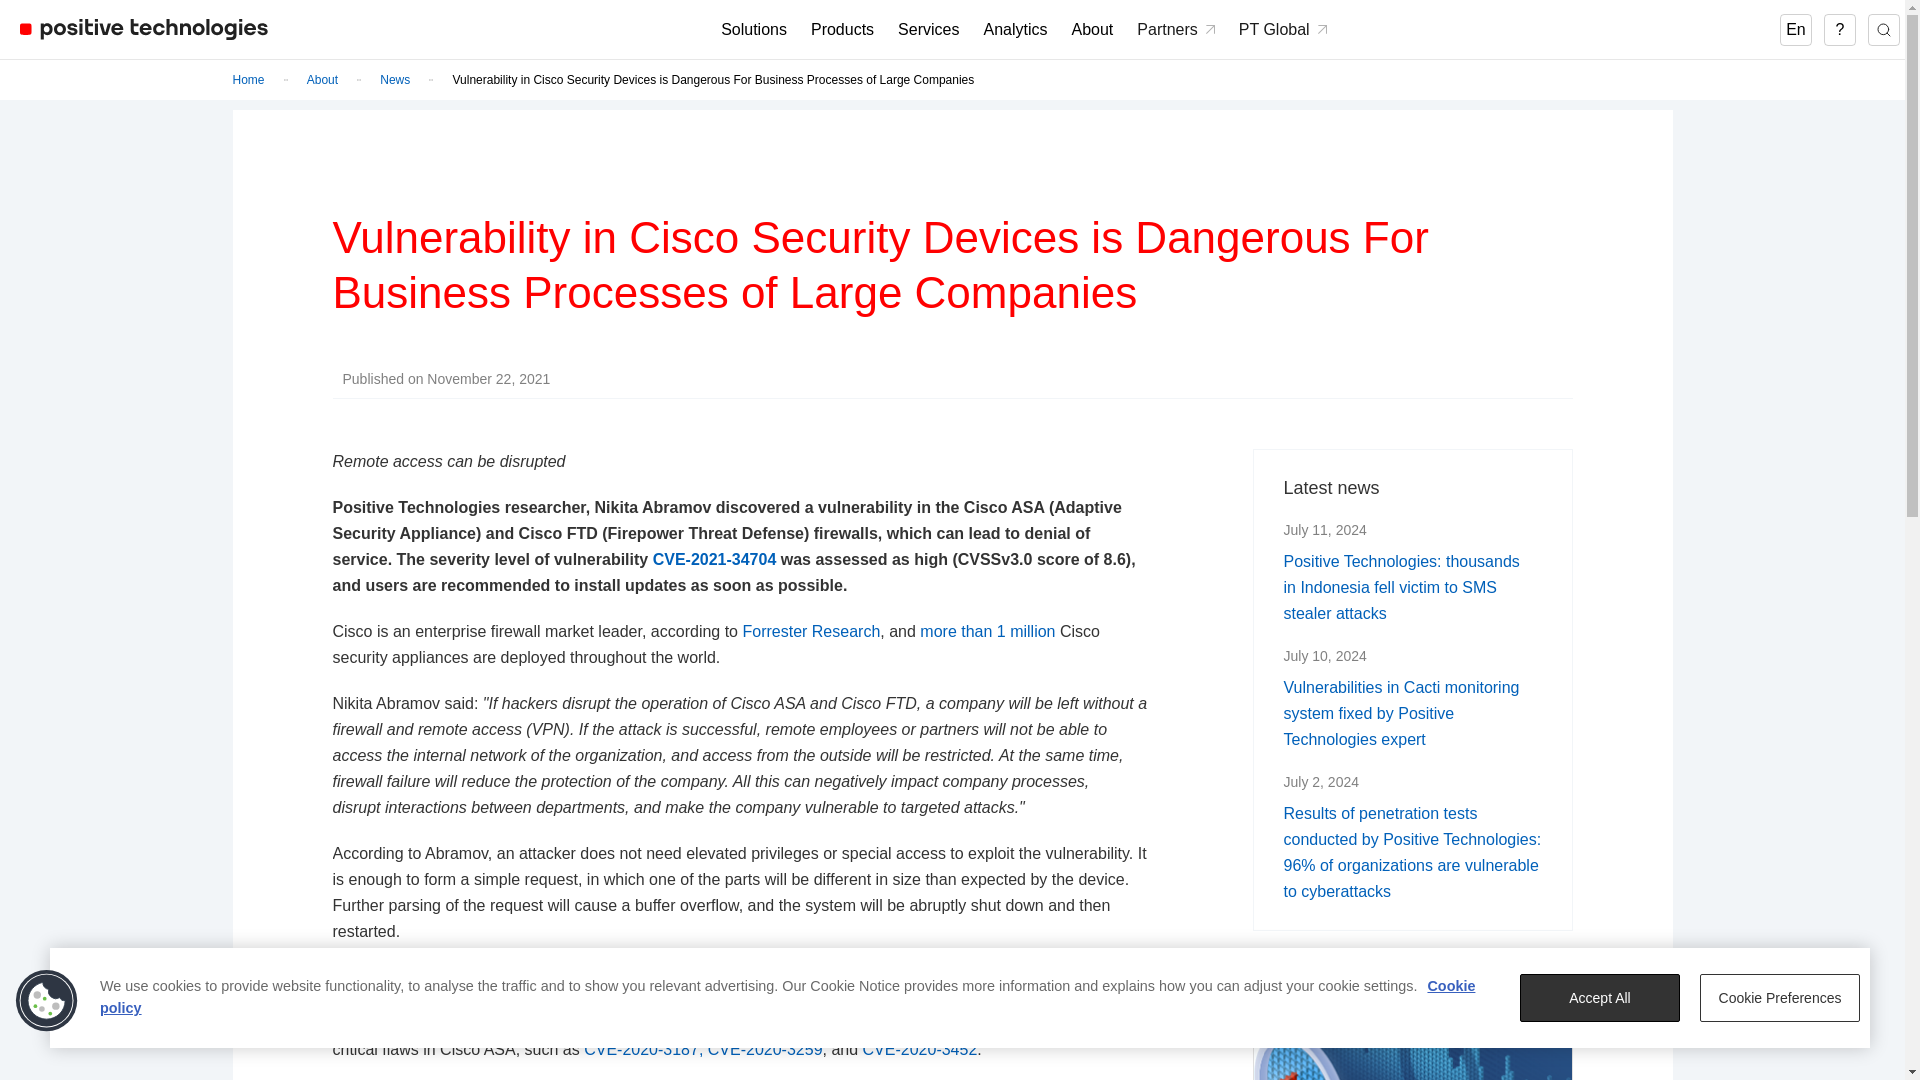  What do you see at coordinates (986, 632) in the screenshot?
I see `more than 1 million` at bounding box center [986, 632].